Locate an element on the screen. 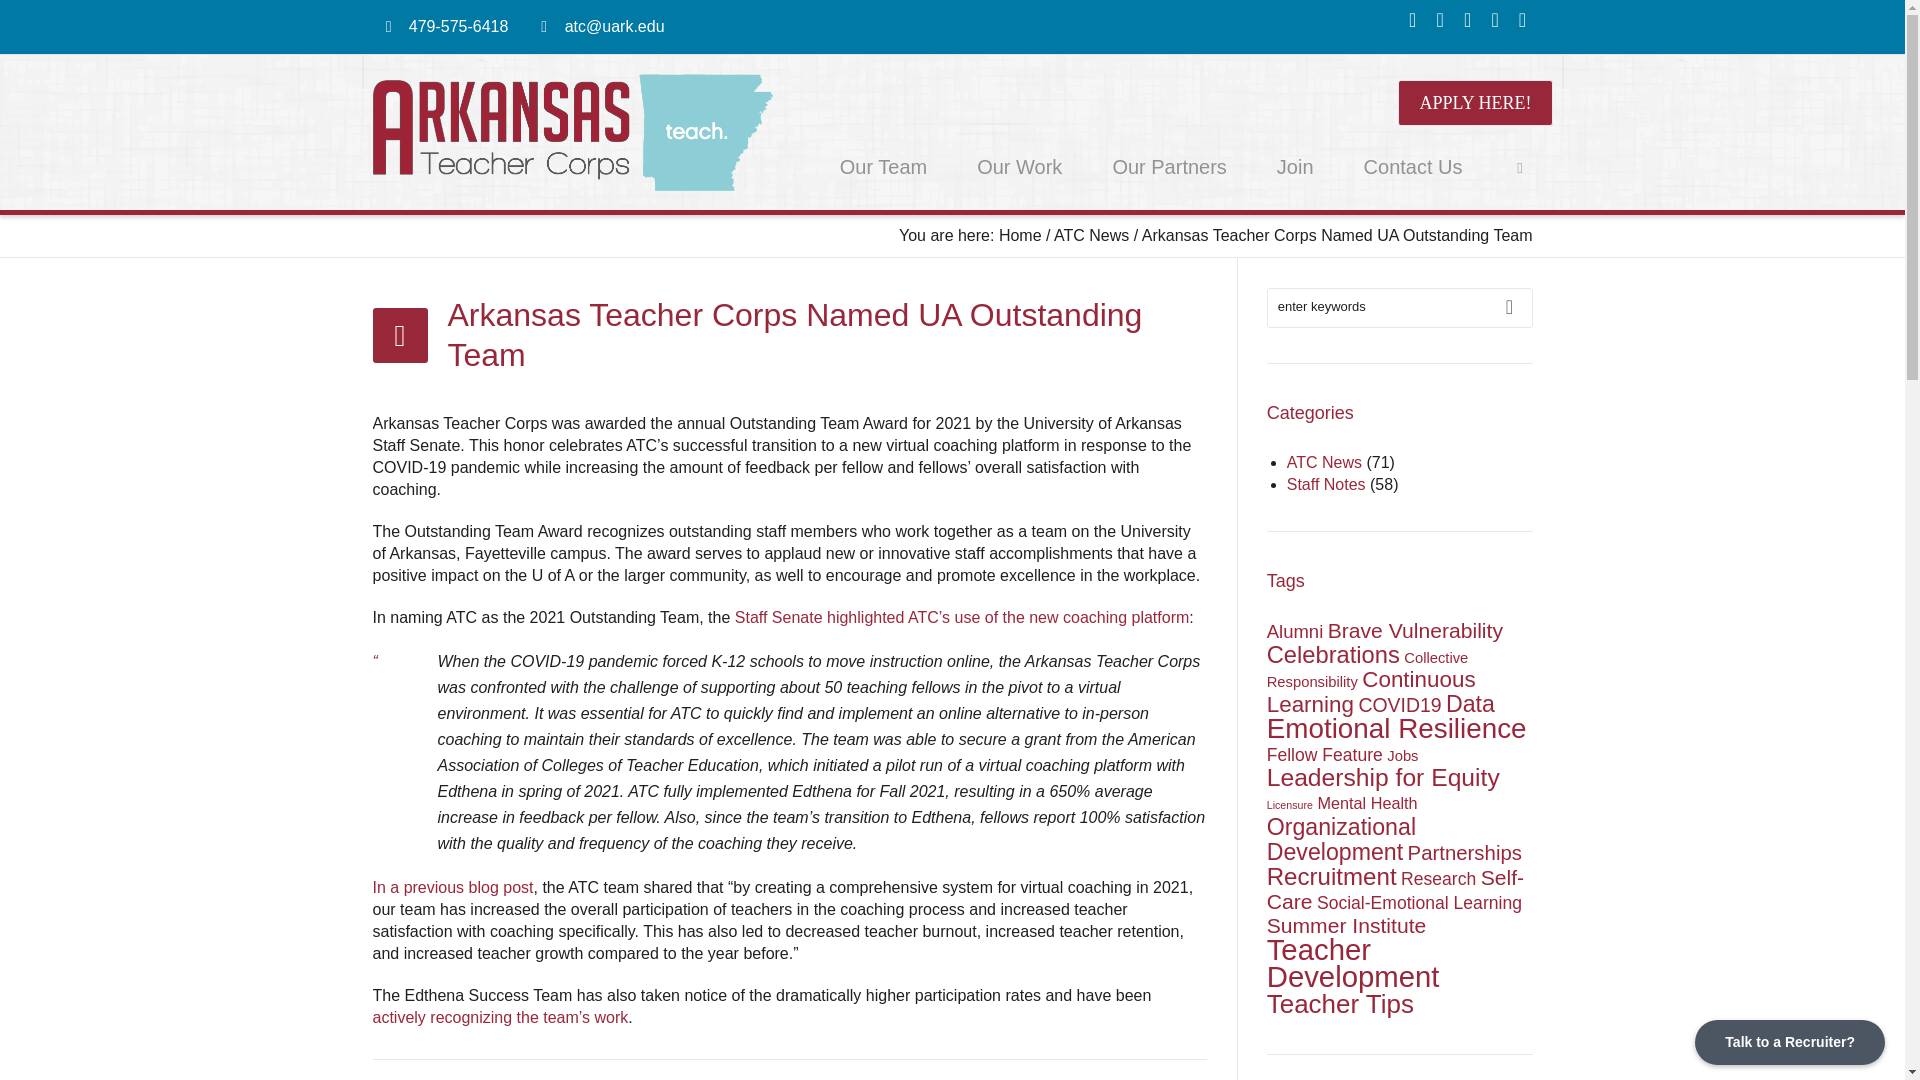 This screenshot has width=1920, height=1080. Our Work is located at coordinates (1019, 166).